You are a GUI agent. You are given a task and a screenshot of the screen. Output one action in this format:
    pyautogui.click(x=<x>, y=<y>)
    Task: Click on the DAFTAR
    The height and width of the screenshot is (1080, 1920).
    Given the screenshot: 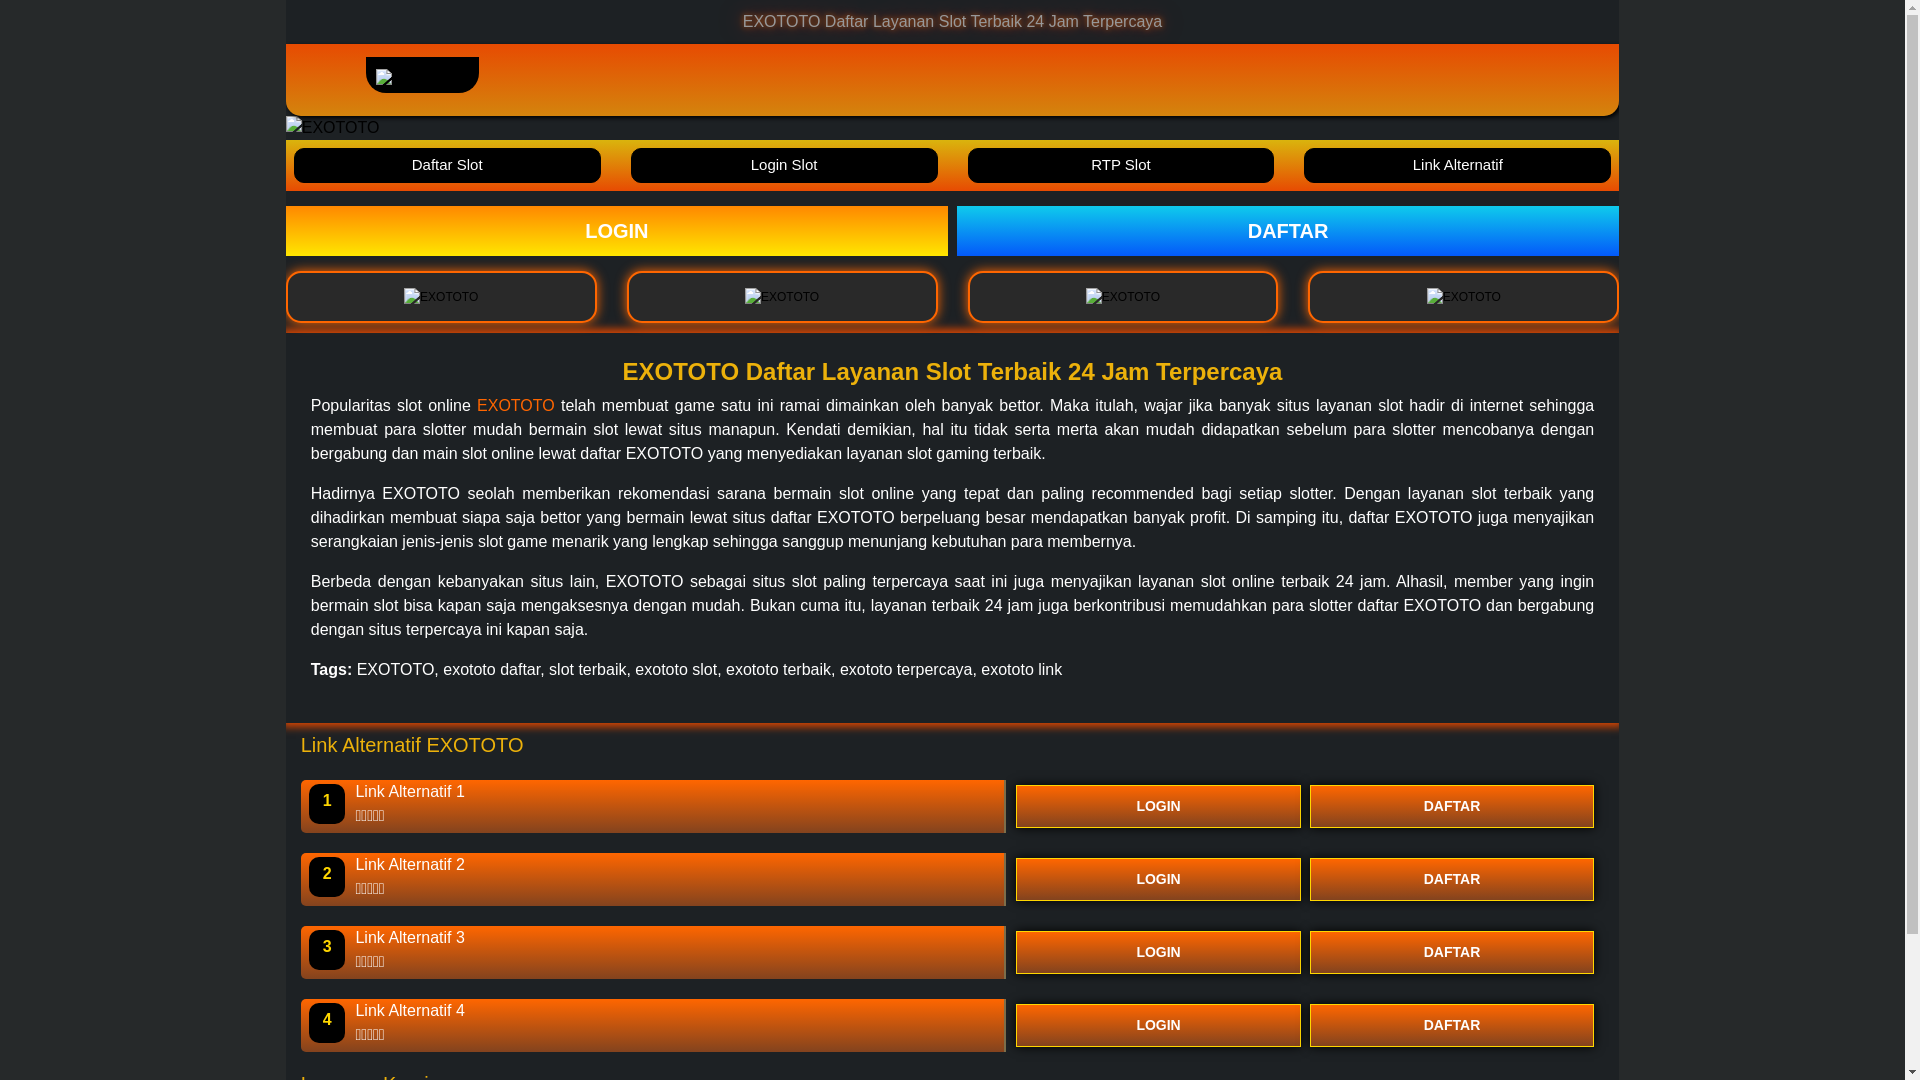 What is the action you would take?
    pyautogui.click(x=1452, y=952)
    